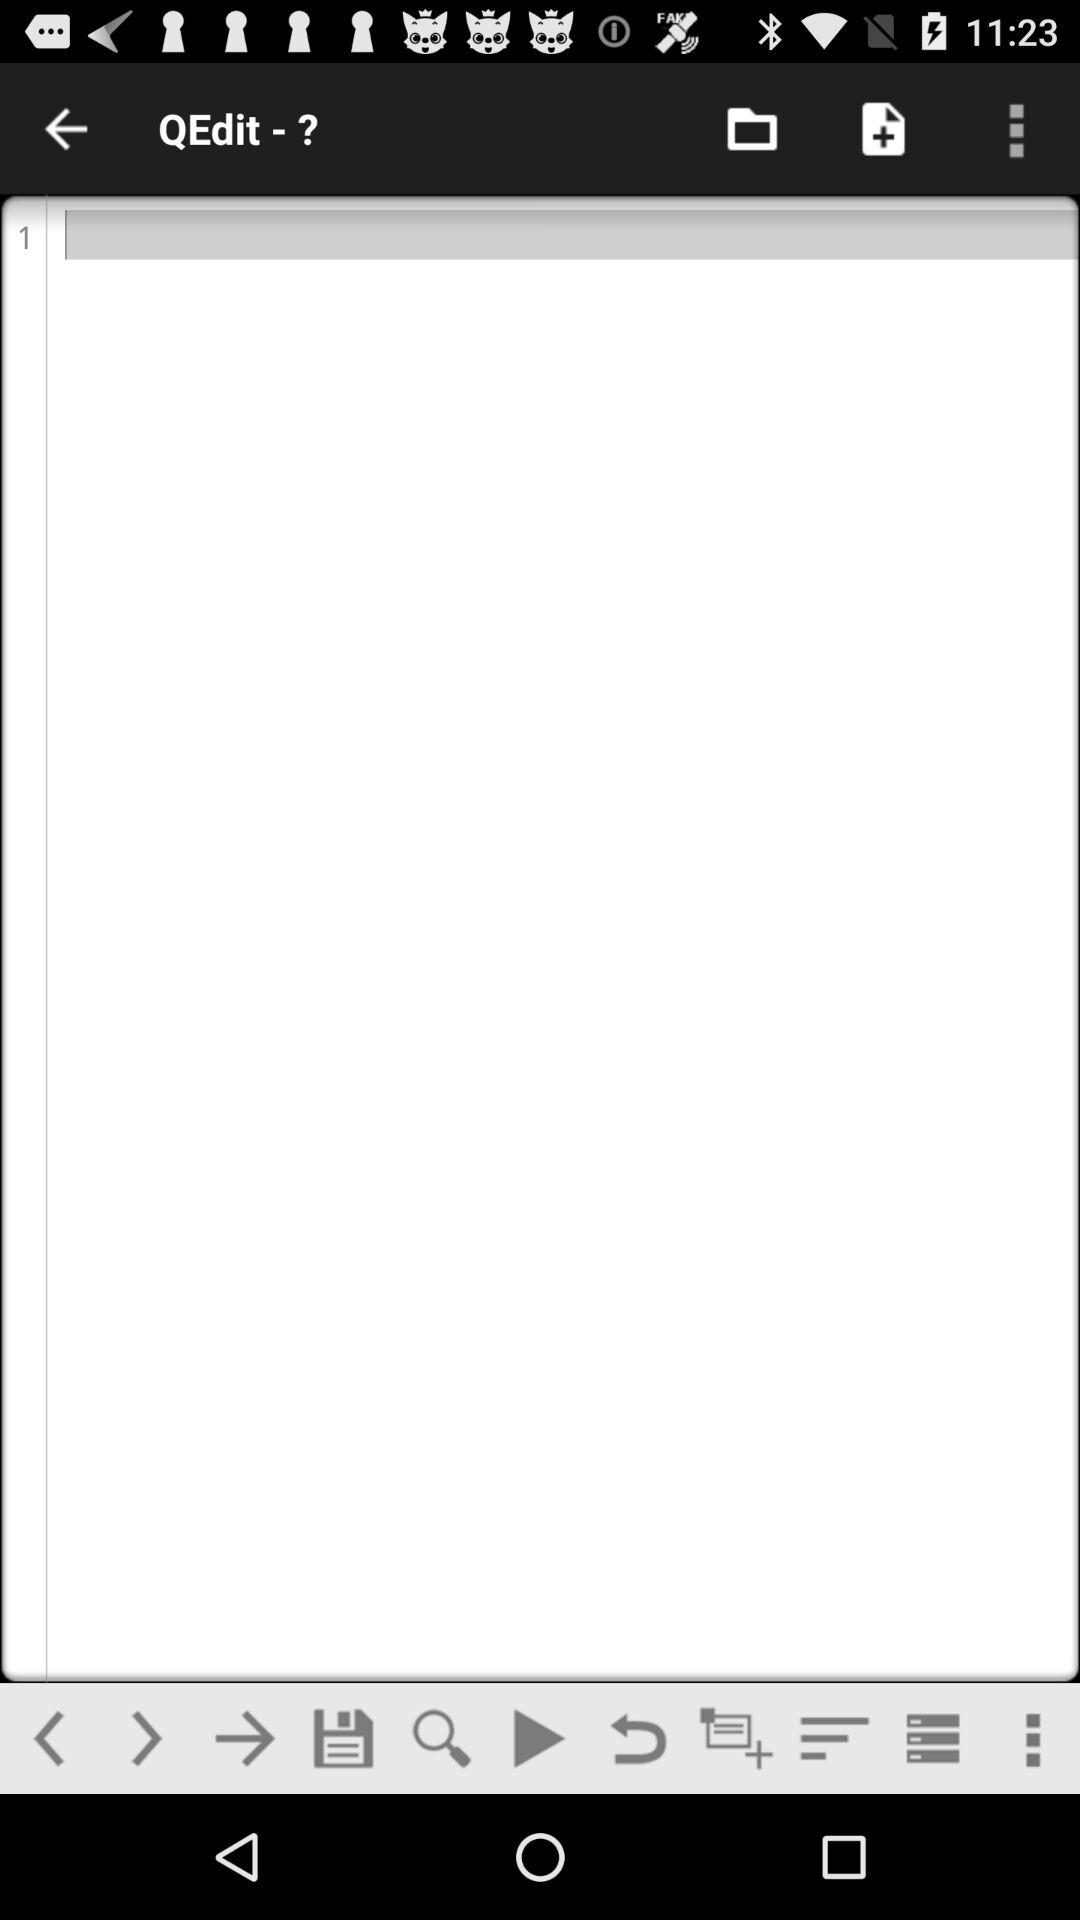  What do you see at coordinates (752, 128) in the screenshot?
I see `select files menu` at bounding box center [752, 128].